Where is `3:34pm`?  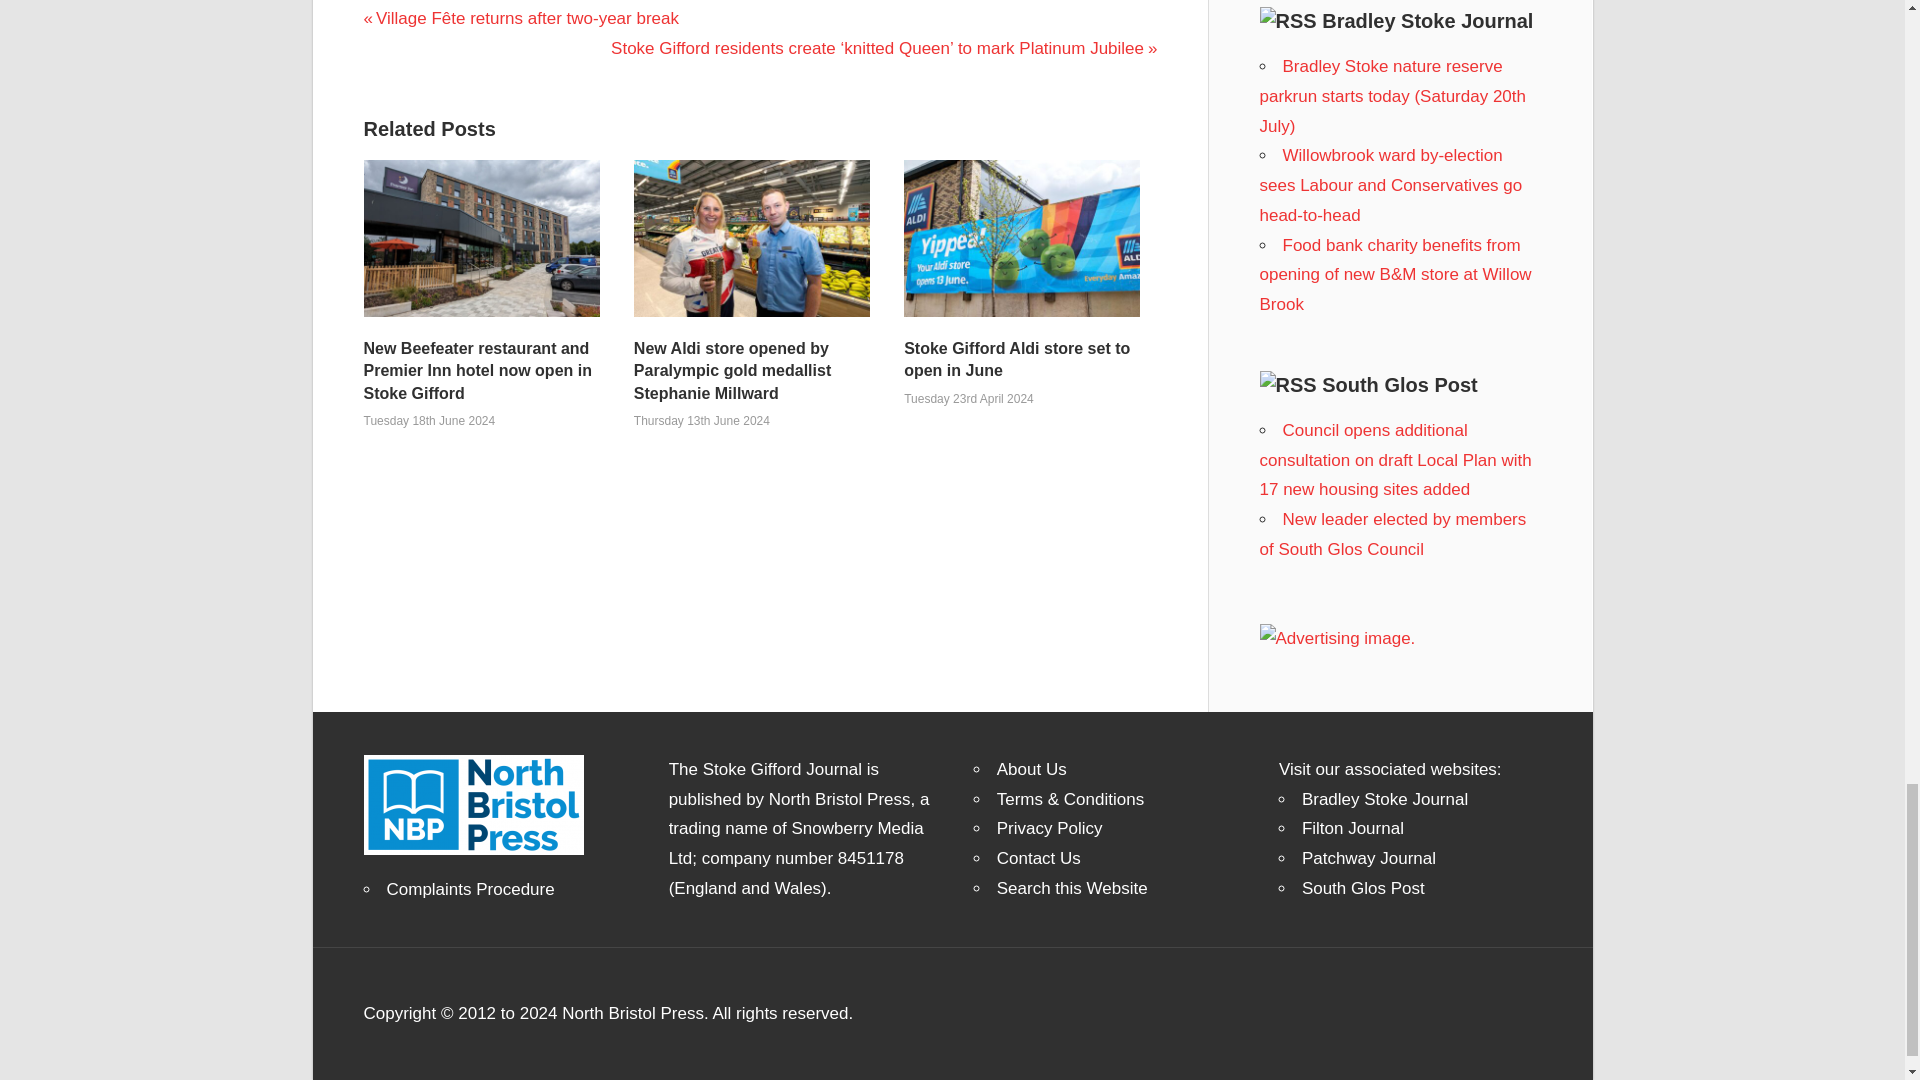
3:34pm is located at coordinates (701, 420).